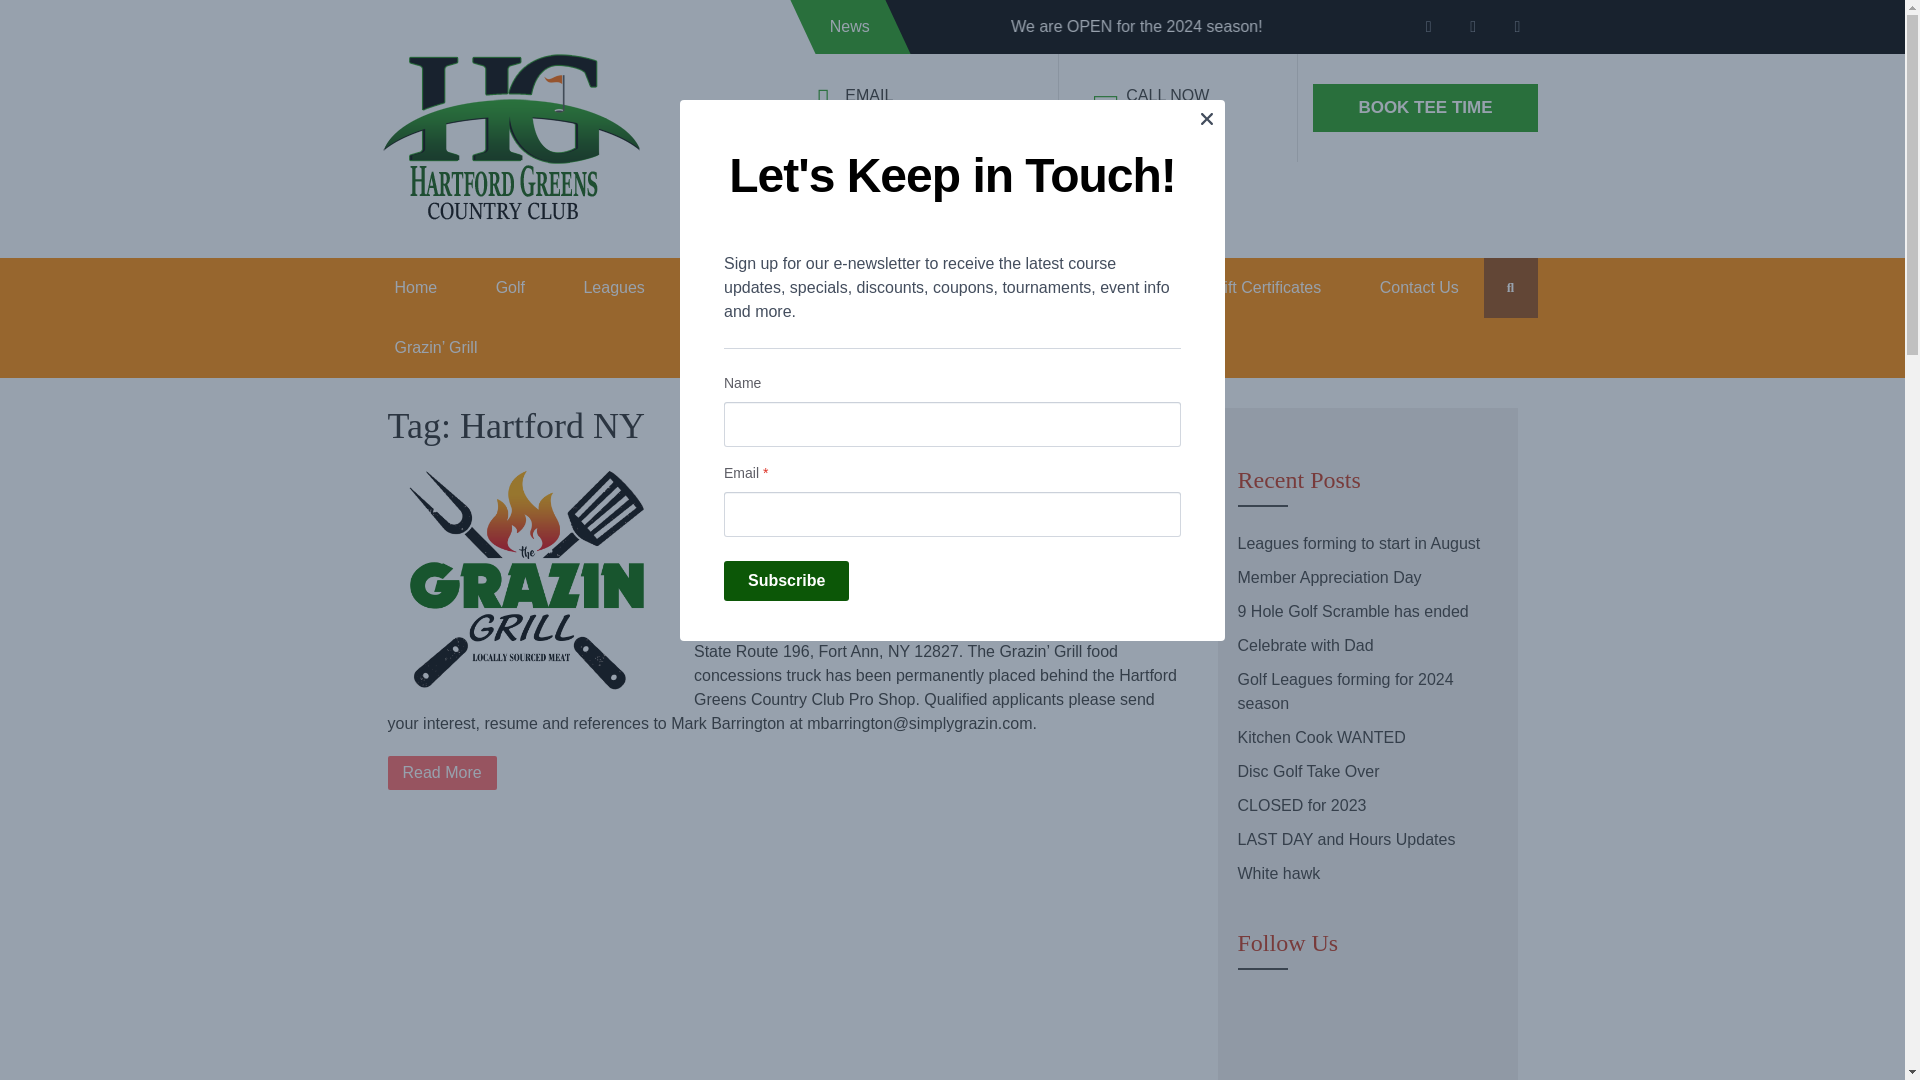 Image resolution: width=1920 pixels, height=1080 pixels. I want to click on BOOK TEE TIME, so click(1425, 108).